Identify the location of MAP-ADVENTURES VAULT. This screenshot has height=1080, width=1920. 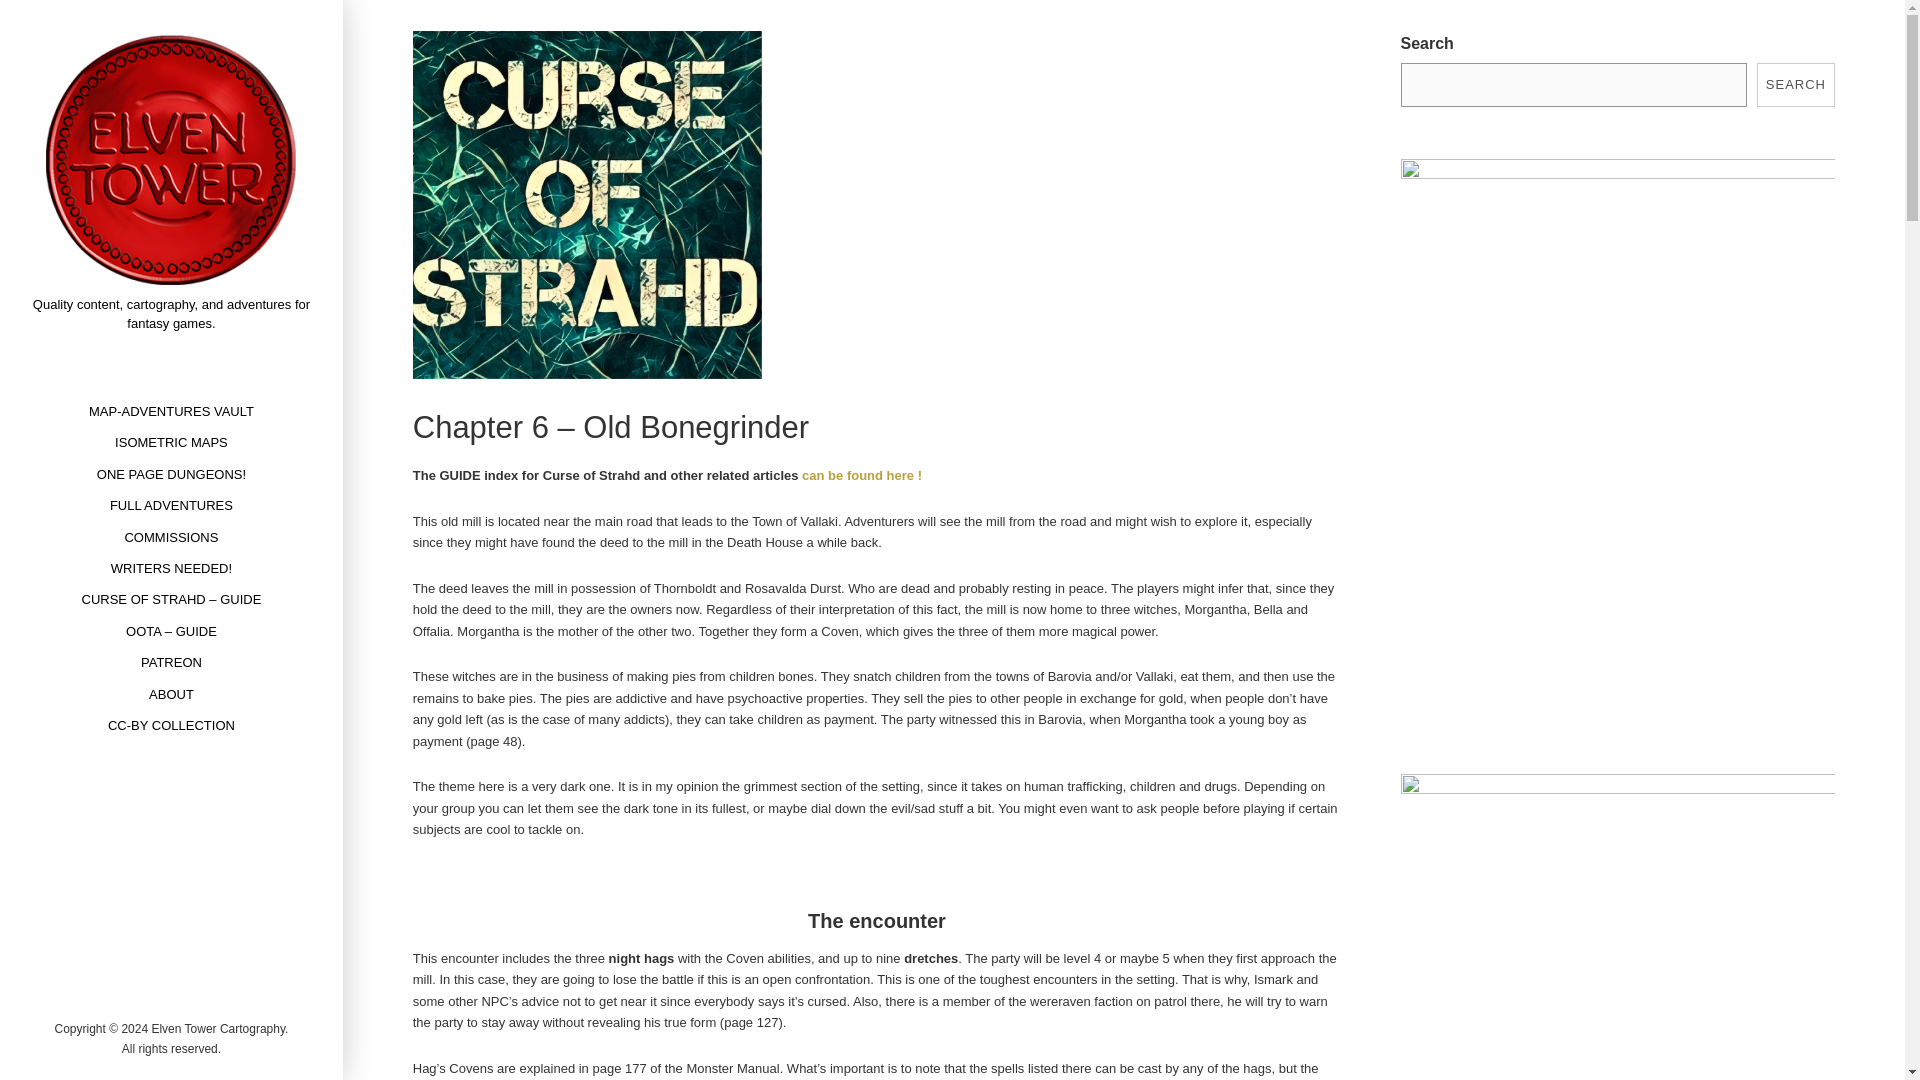
(171, 411).